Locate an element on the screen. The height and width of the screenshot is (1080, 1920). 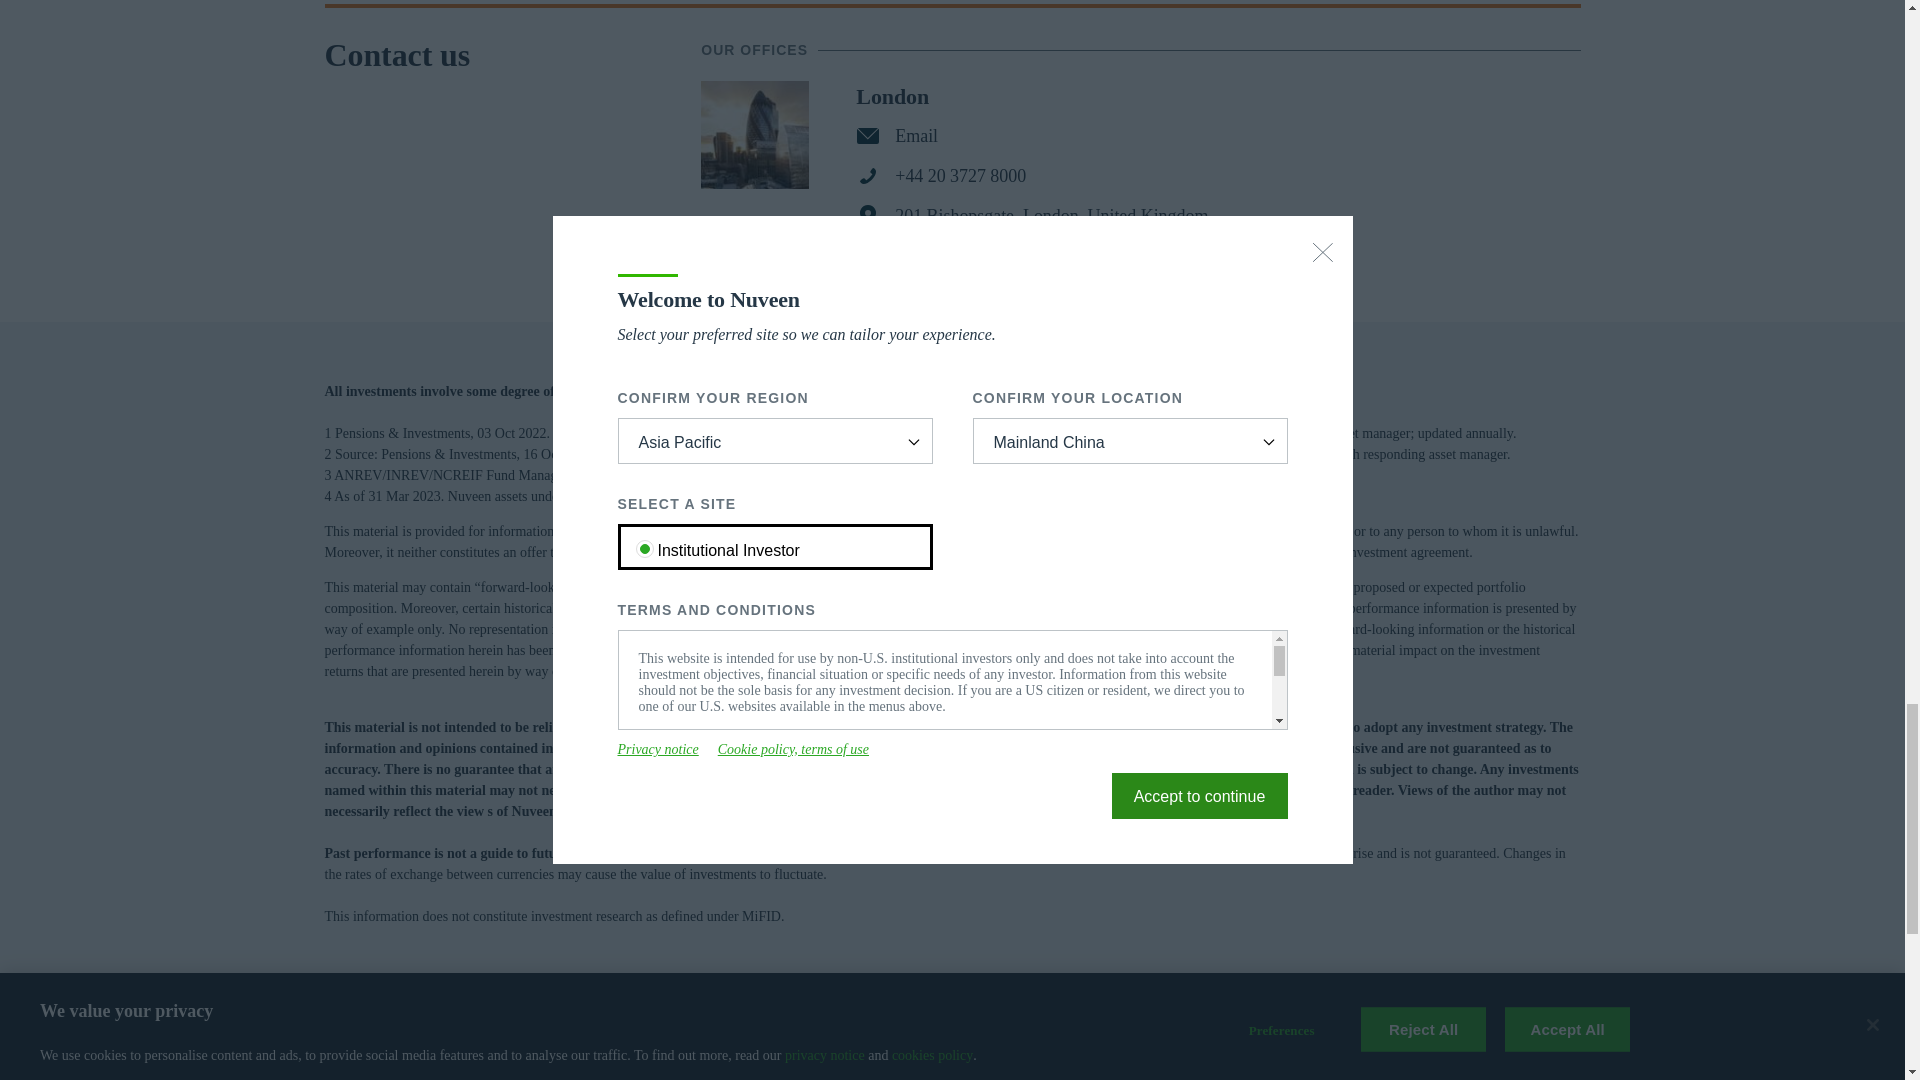
opens in a new window is located at coordinates (1224, 1044).